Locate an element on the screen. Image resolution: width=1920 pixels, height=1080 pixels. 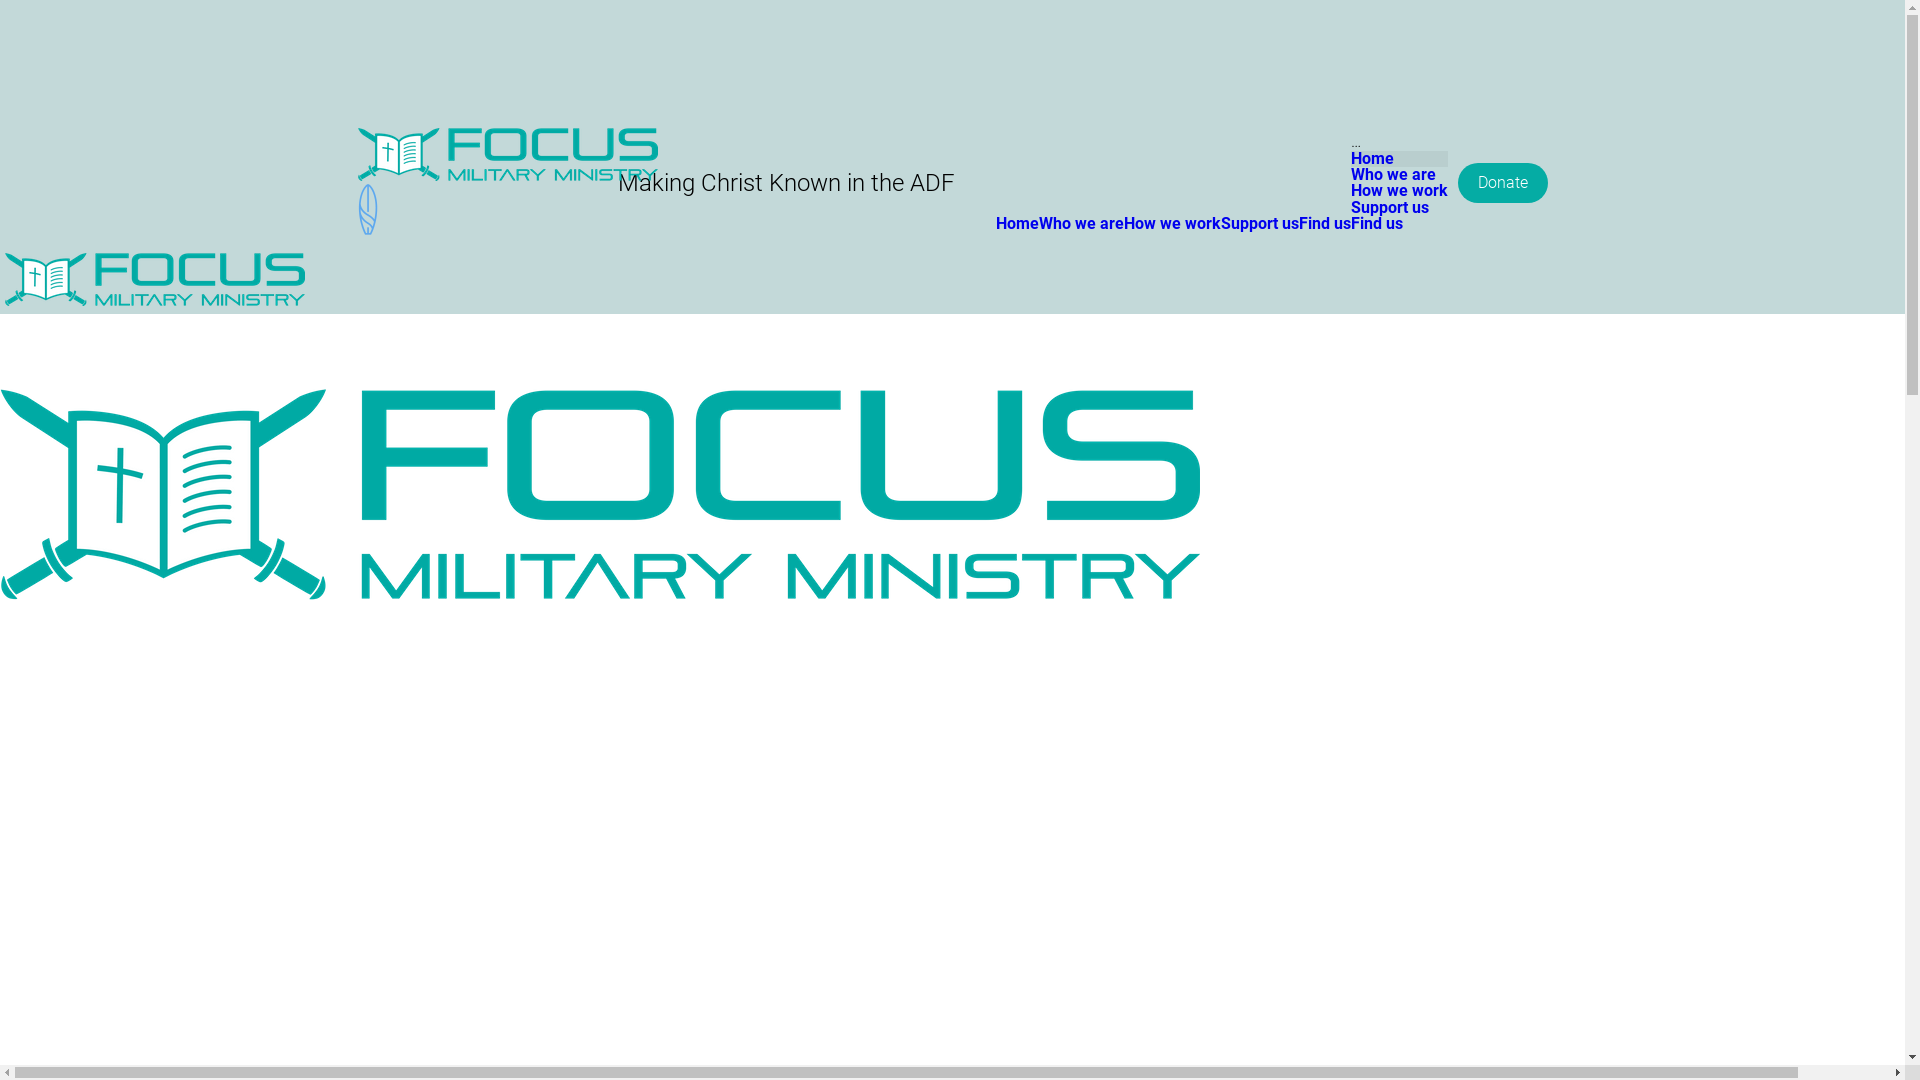
How we work is located at coordinates (1172, 224).